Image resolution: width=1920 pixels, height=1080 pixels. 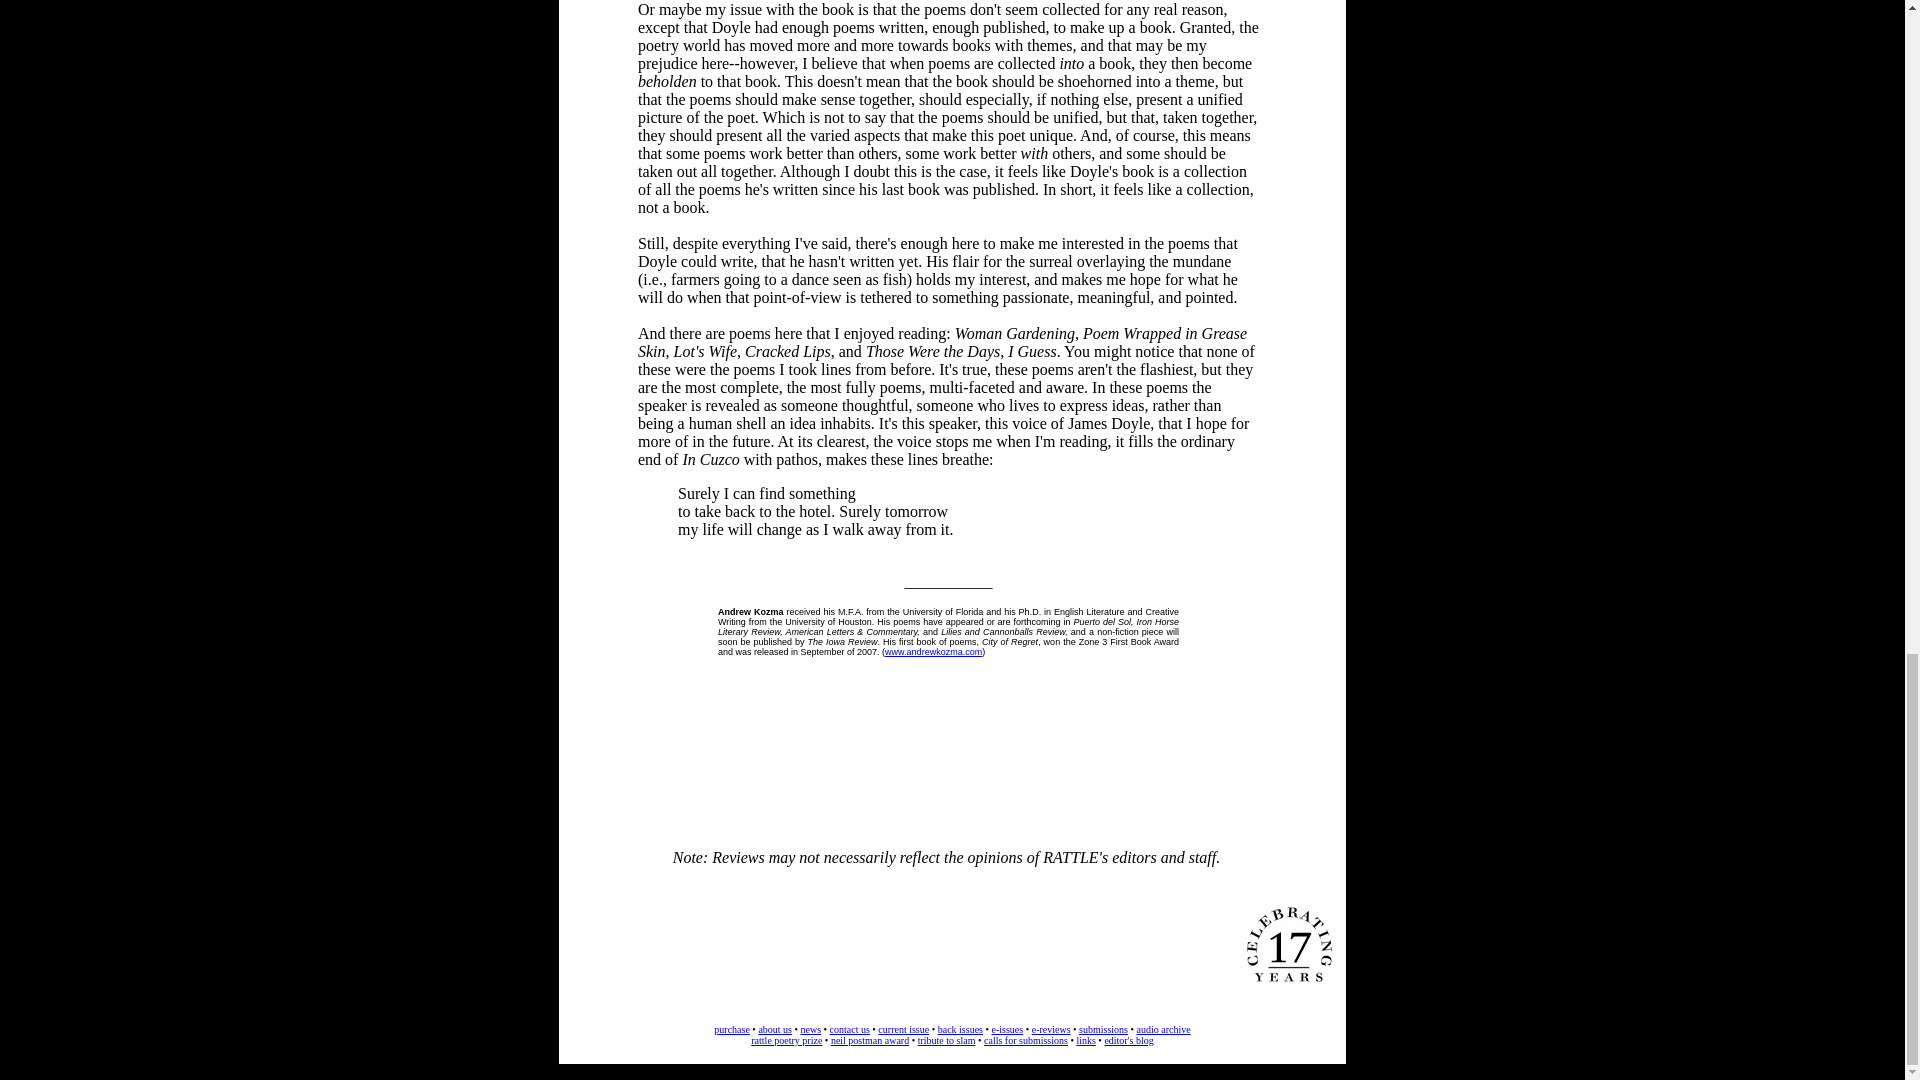 What do you see at coordinates (1128, 1040) in the screenshot?
I see `editor's blog` at bounding box center [1128, 1040].